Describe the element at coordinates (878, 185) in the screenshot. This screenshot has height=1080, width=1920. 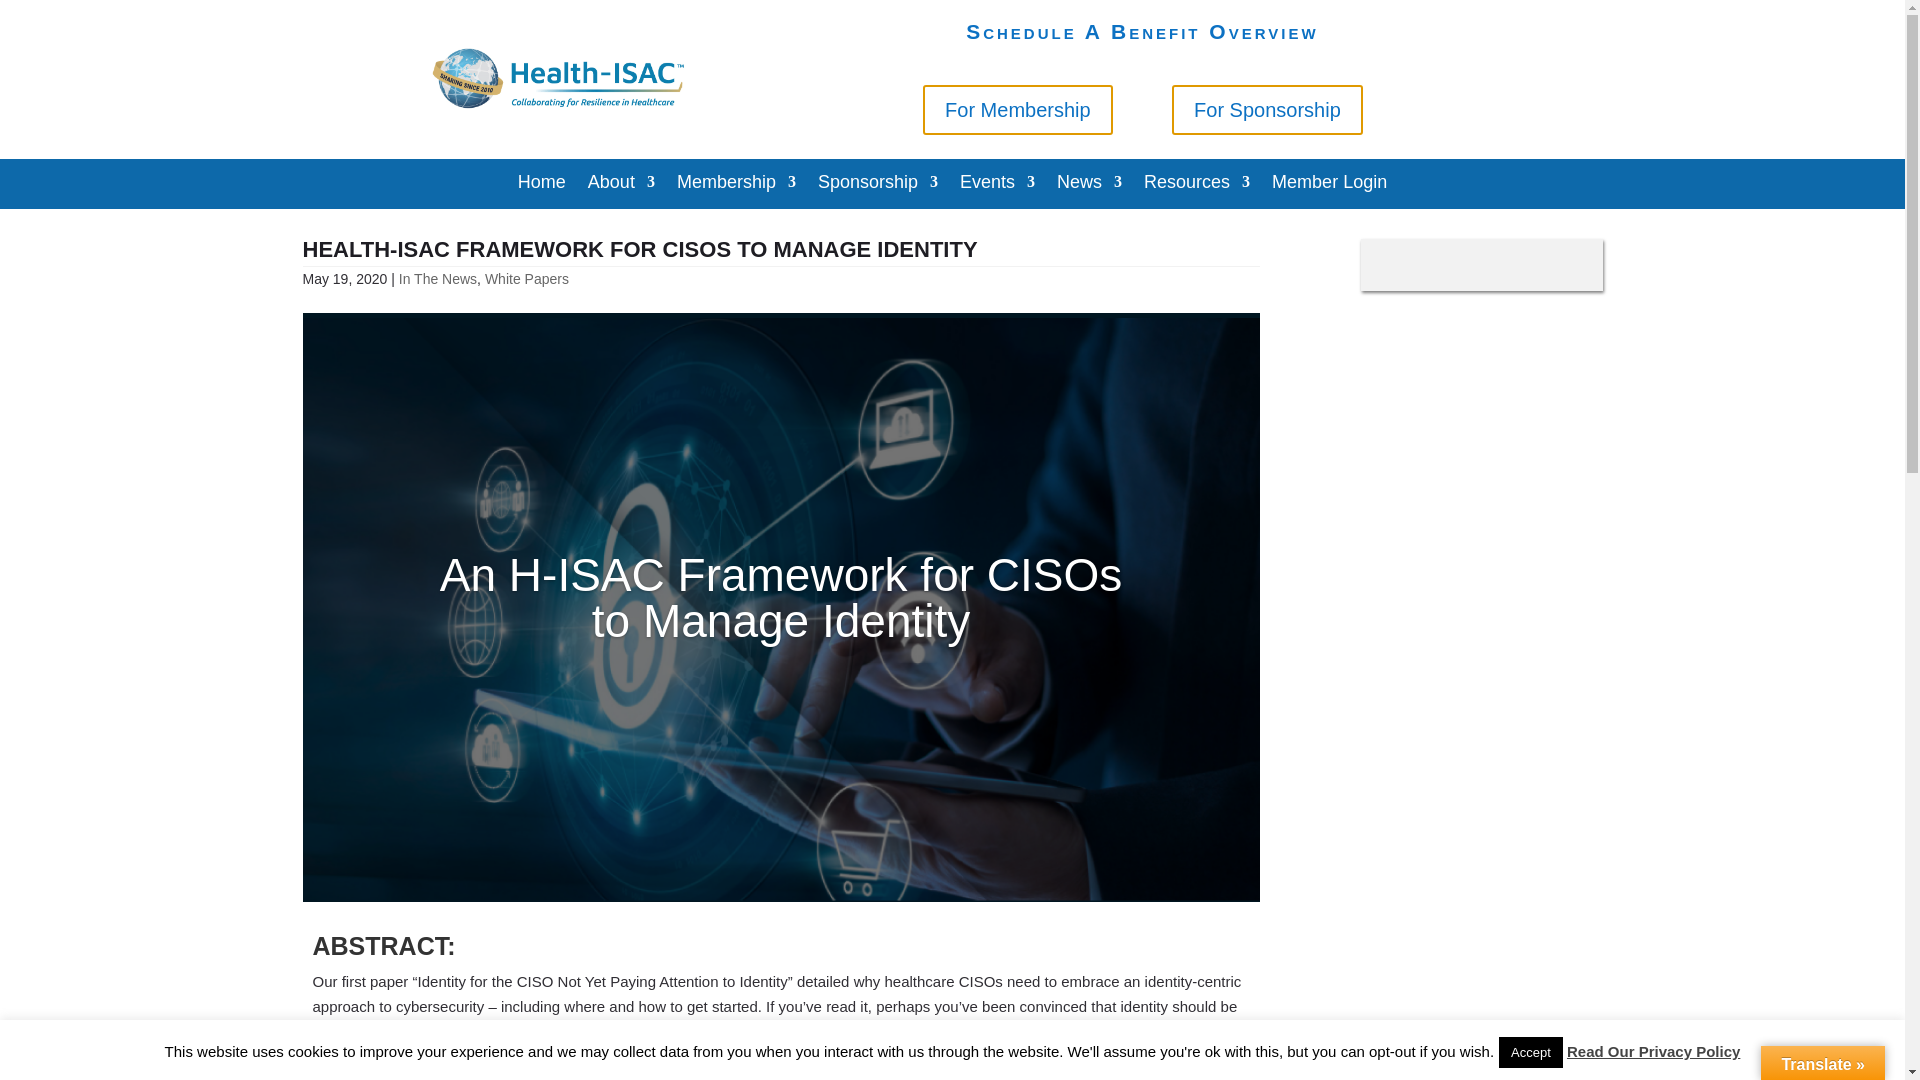
I see `Sponsorship` at that location.